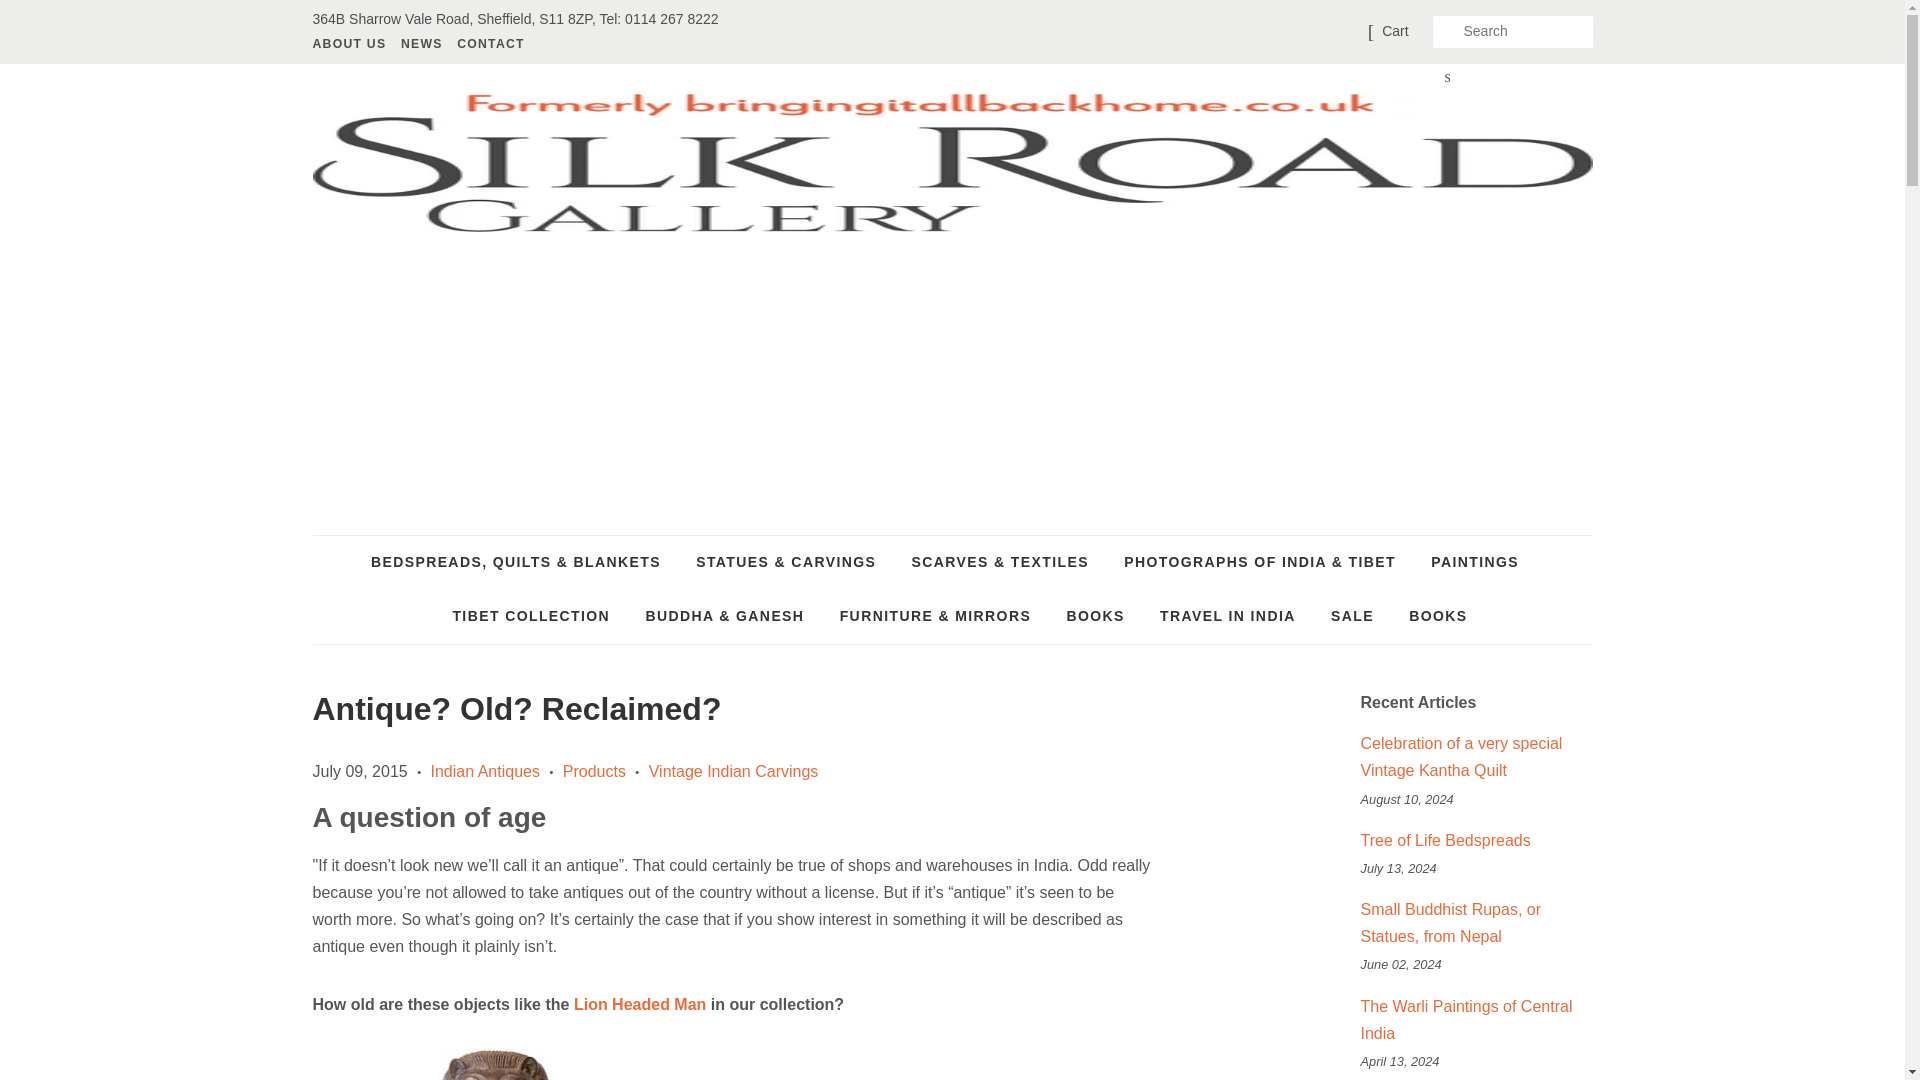  Describe the element at coordinates (1430, 616) in the screenshot. I see `BOOKS` at that location.